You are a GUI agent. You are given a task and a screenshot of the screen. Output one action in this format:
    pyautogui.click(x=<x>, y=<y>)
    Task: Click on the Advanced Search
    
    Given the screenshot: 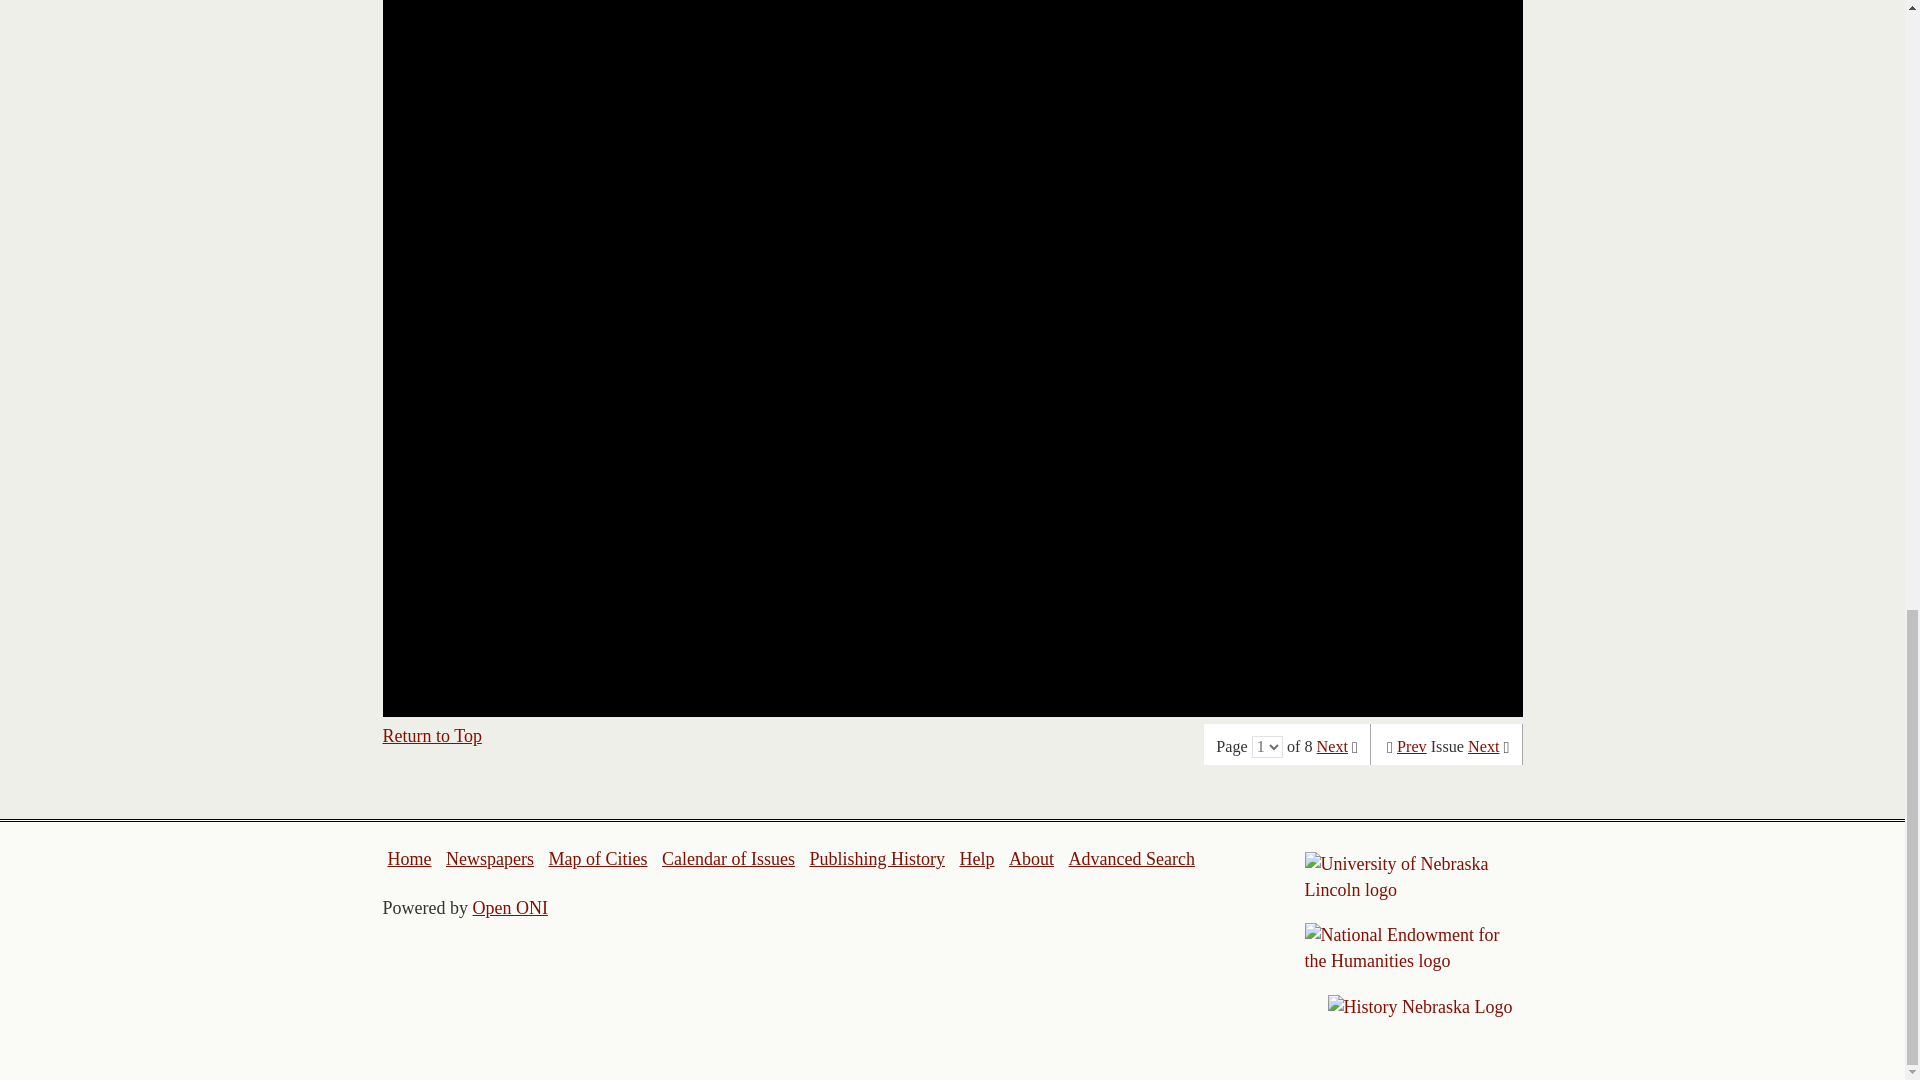 What is the action you would take?
    pyautogui.click(x=1130, y=858)
    